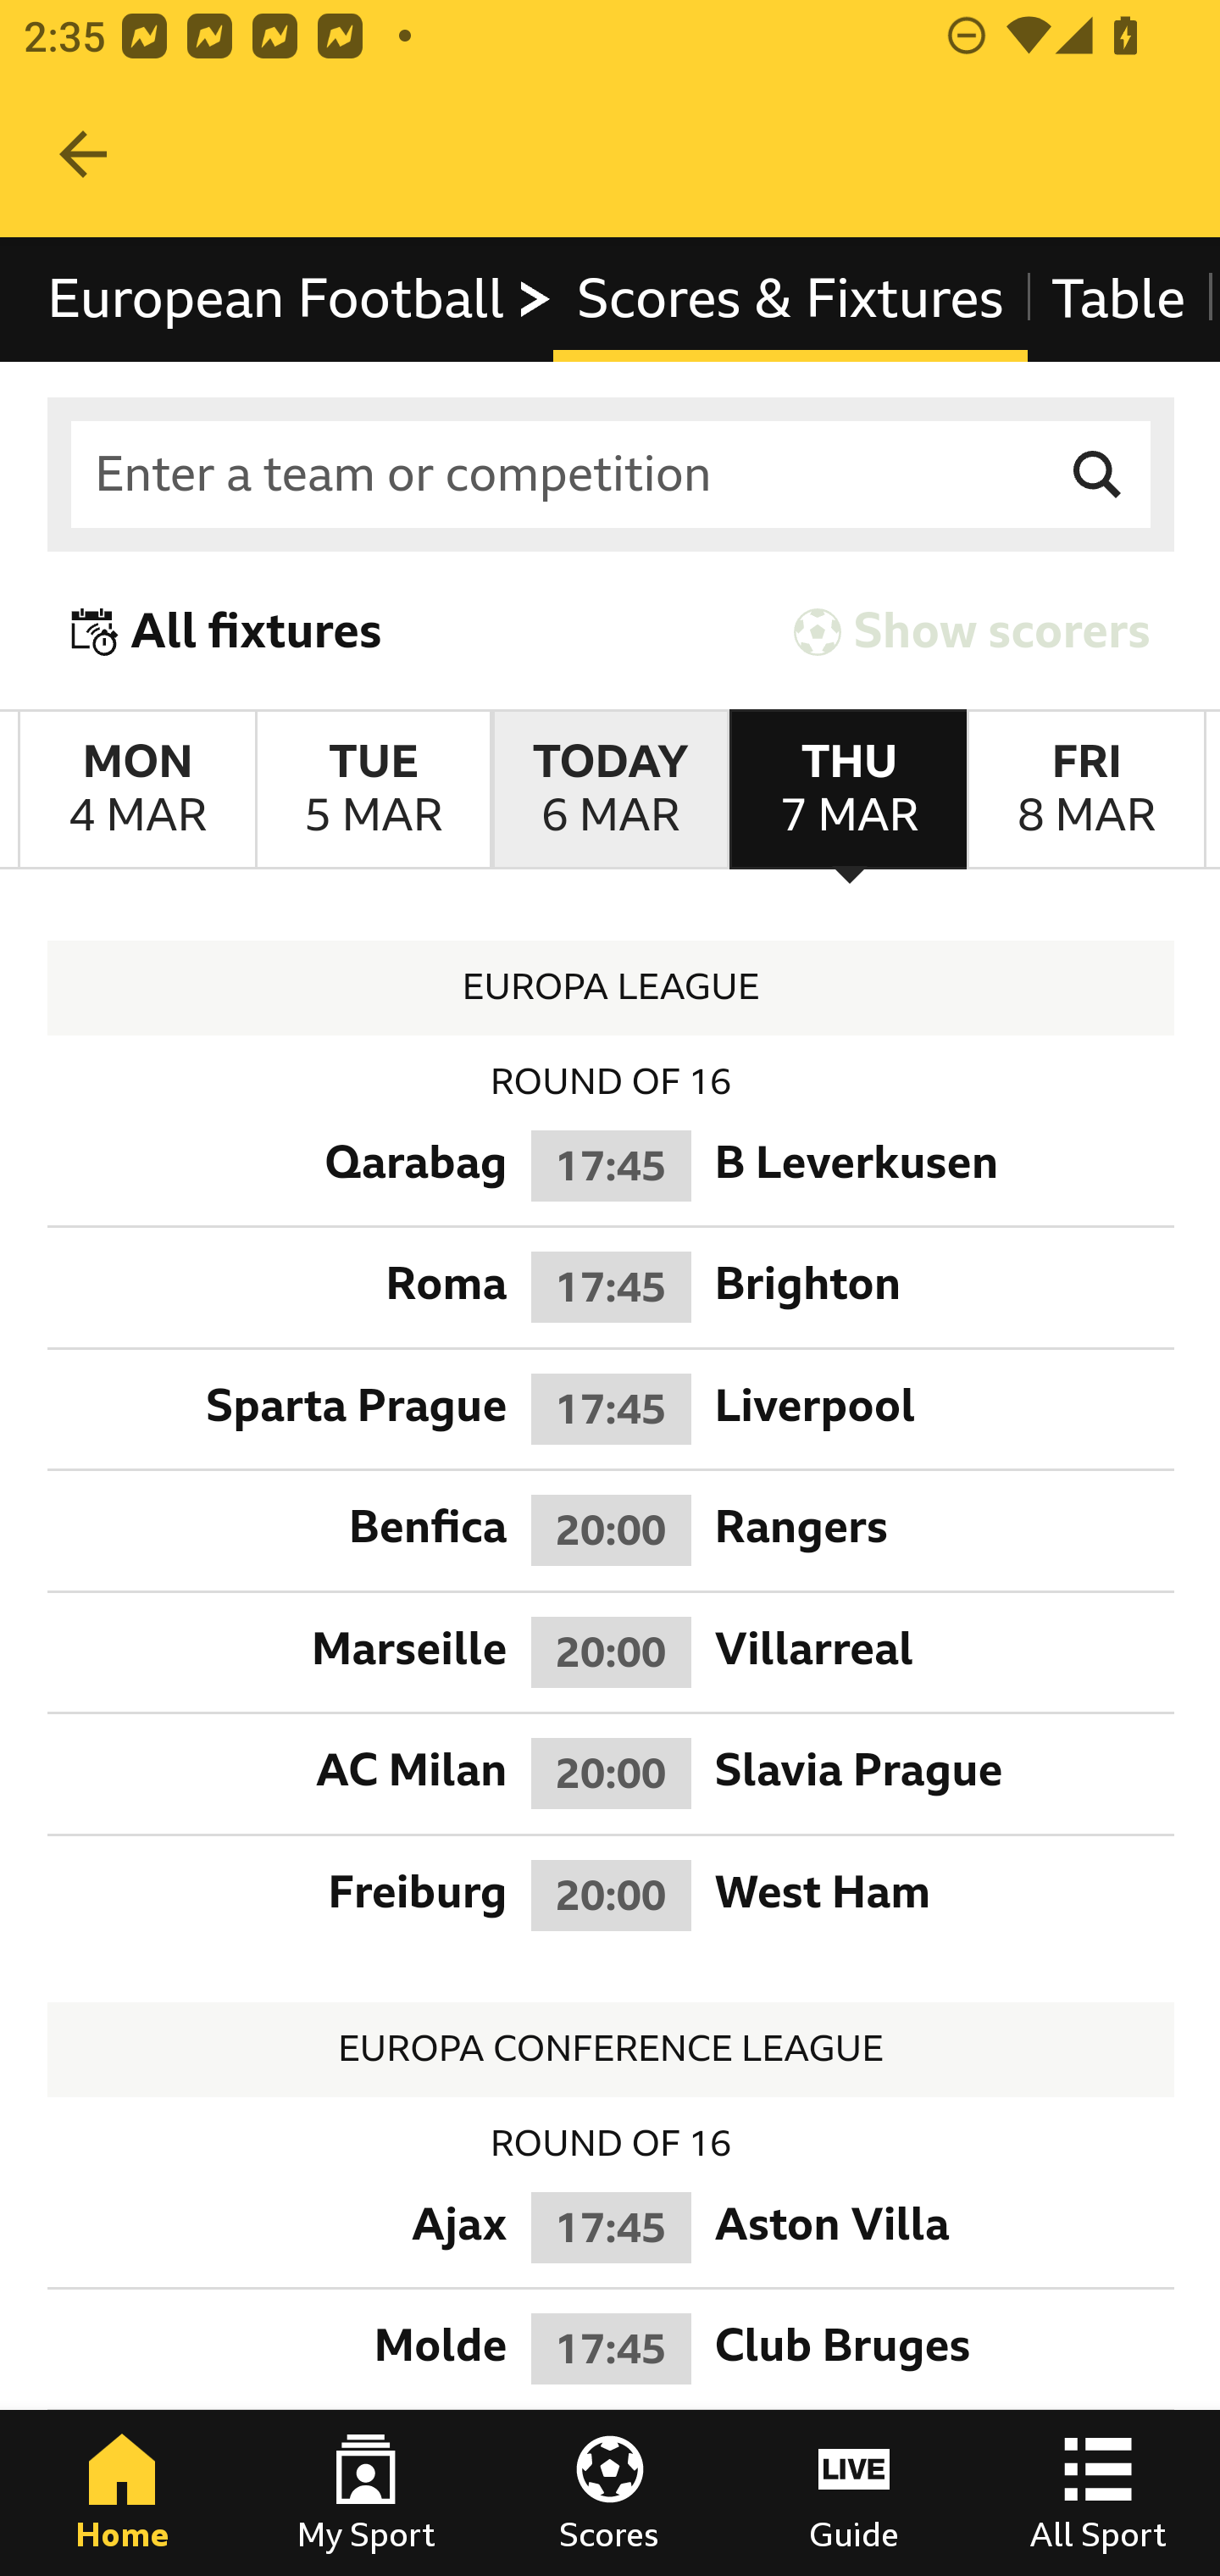 This screenshot has height=2576, width=1220. Describe the element at coordinates (300, 298) in the screenshot. I see `European Football ` at that location.